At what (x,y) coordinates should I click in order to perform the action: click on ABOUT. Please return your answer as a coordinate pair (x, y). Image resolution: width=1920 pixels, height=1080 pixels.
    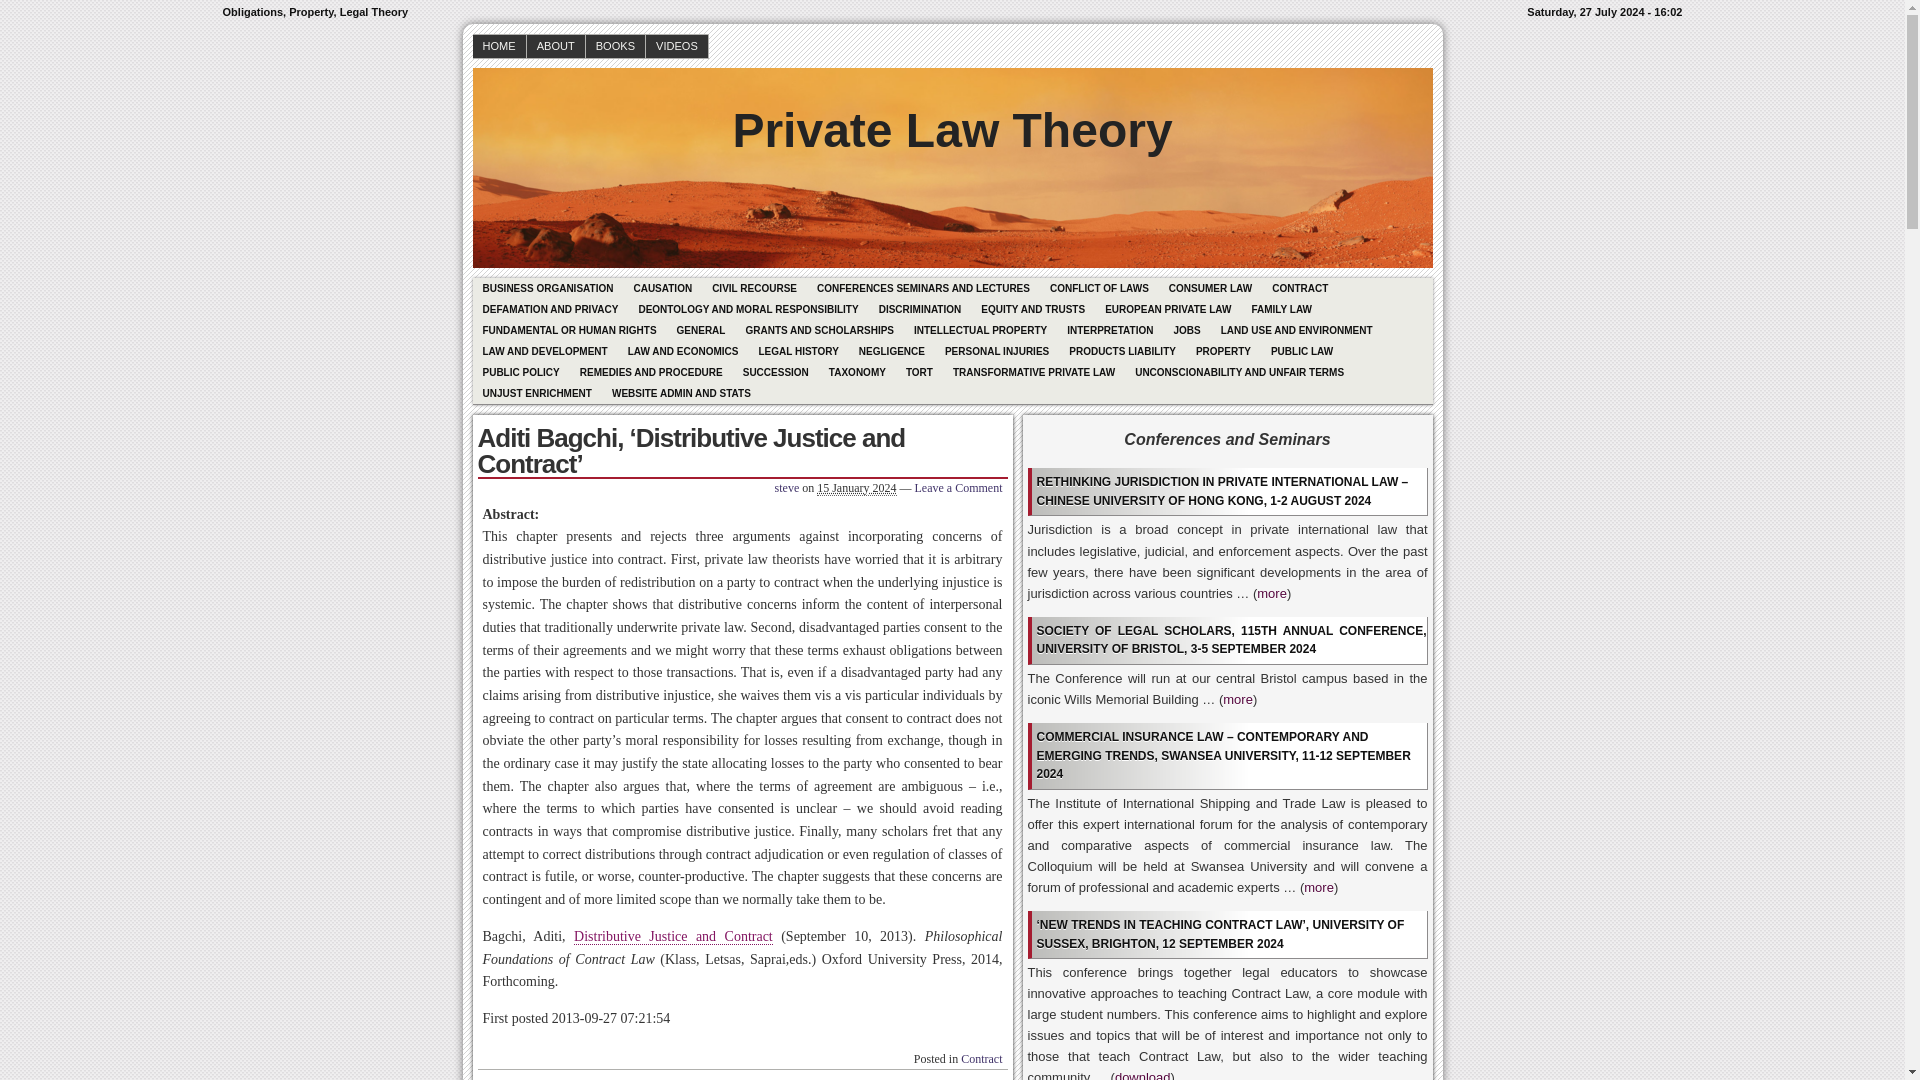
    Looking at the image, I should click on (556, 46).